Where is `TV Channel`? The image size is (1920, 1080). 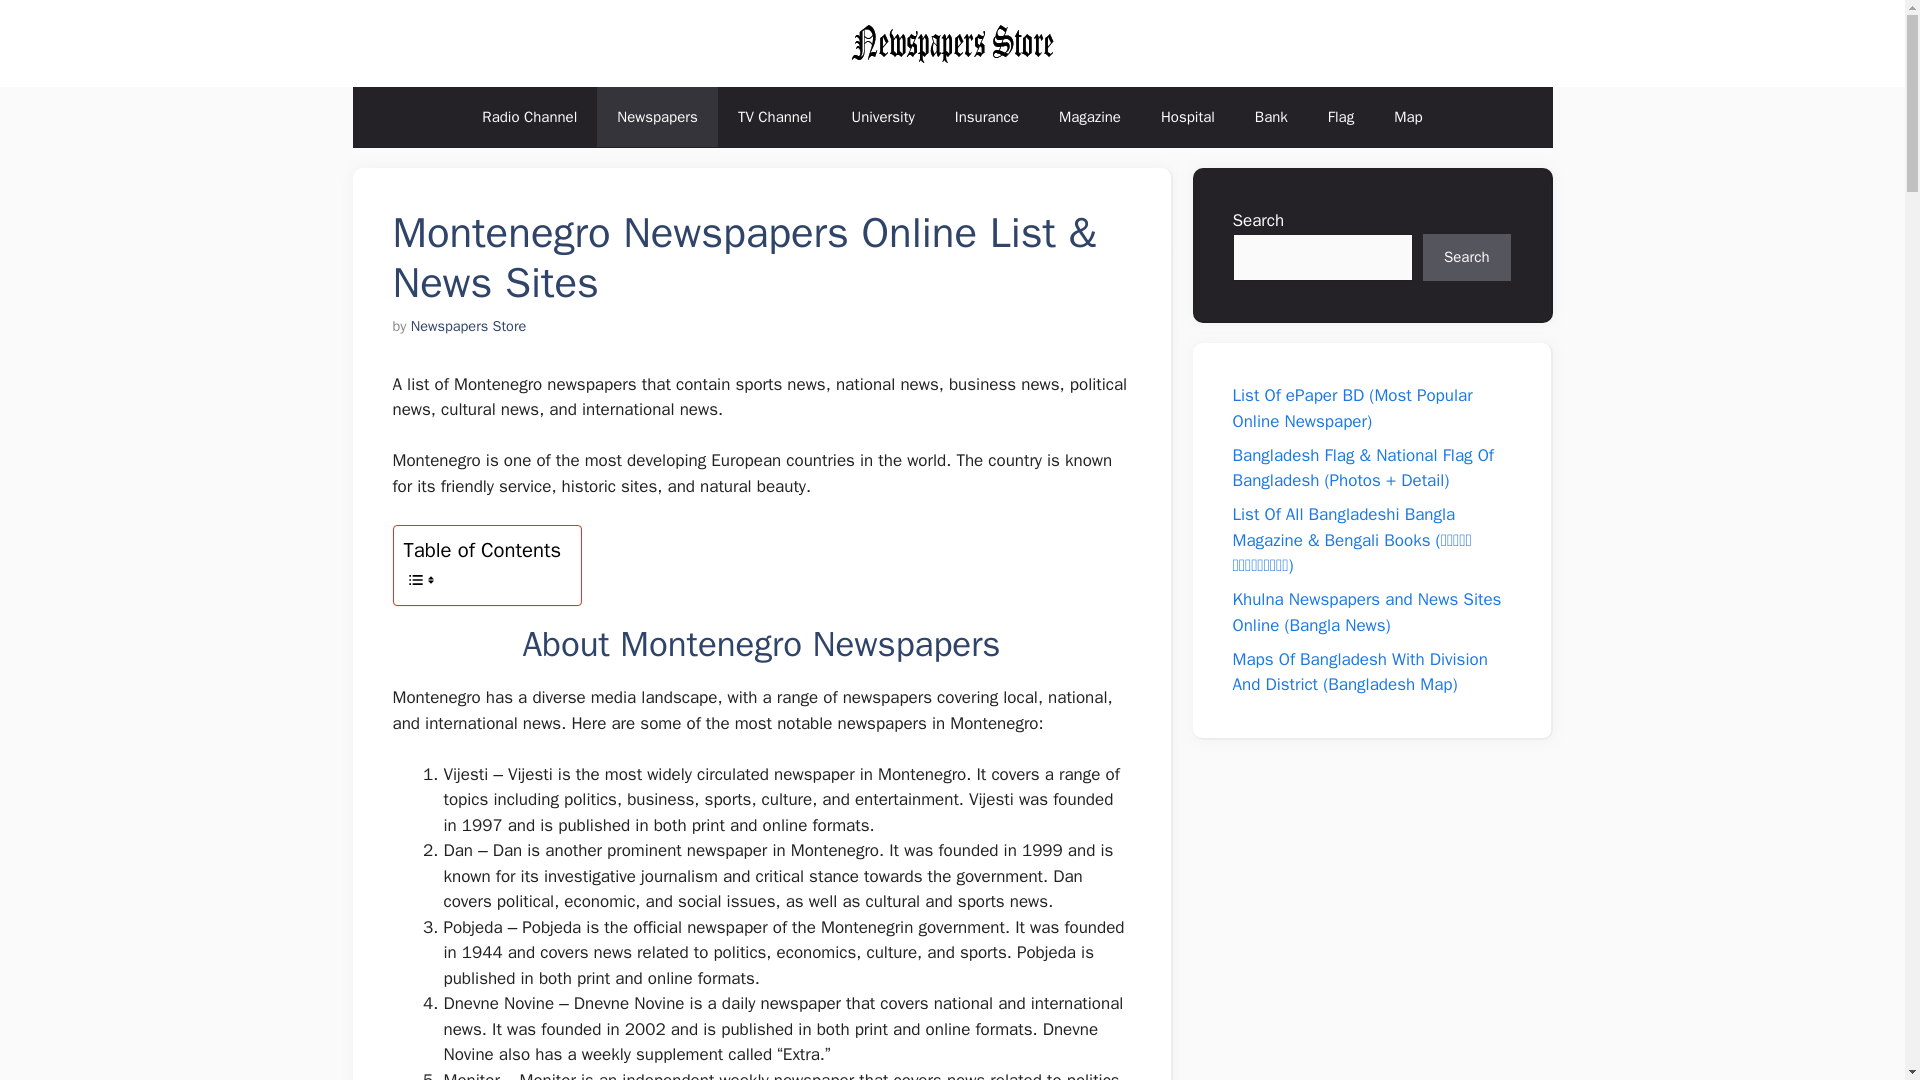
TV Channel is located at coordinates (774, 116).